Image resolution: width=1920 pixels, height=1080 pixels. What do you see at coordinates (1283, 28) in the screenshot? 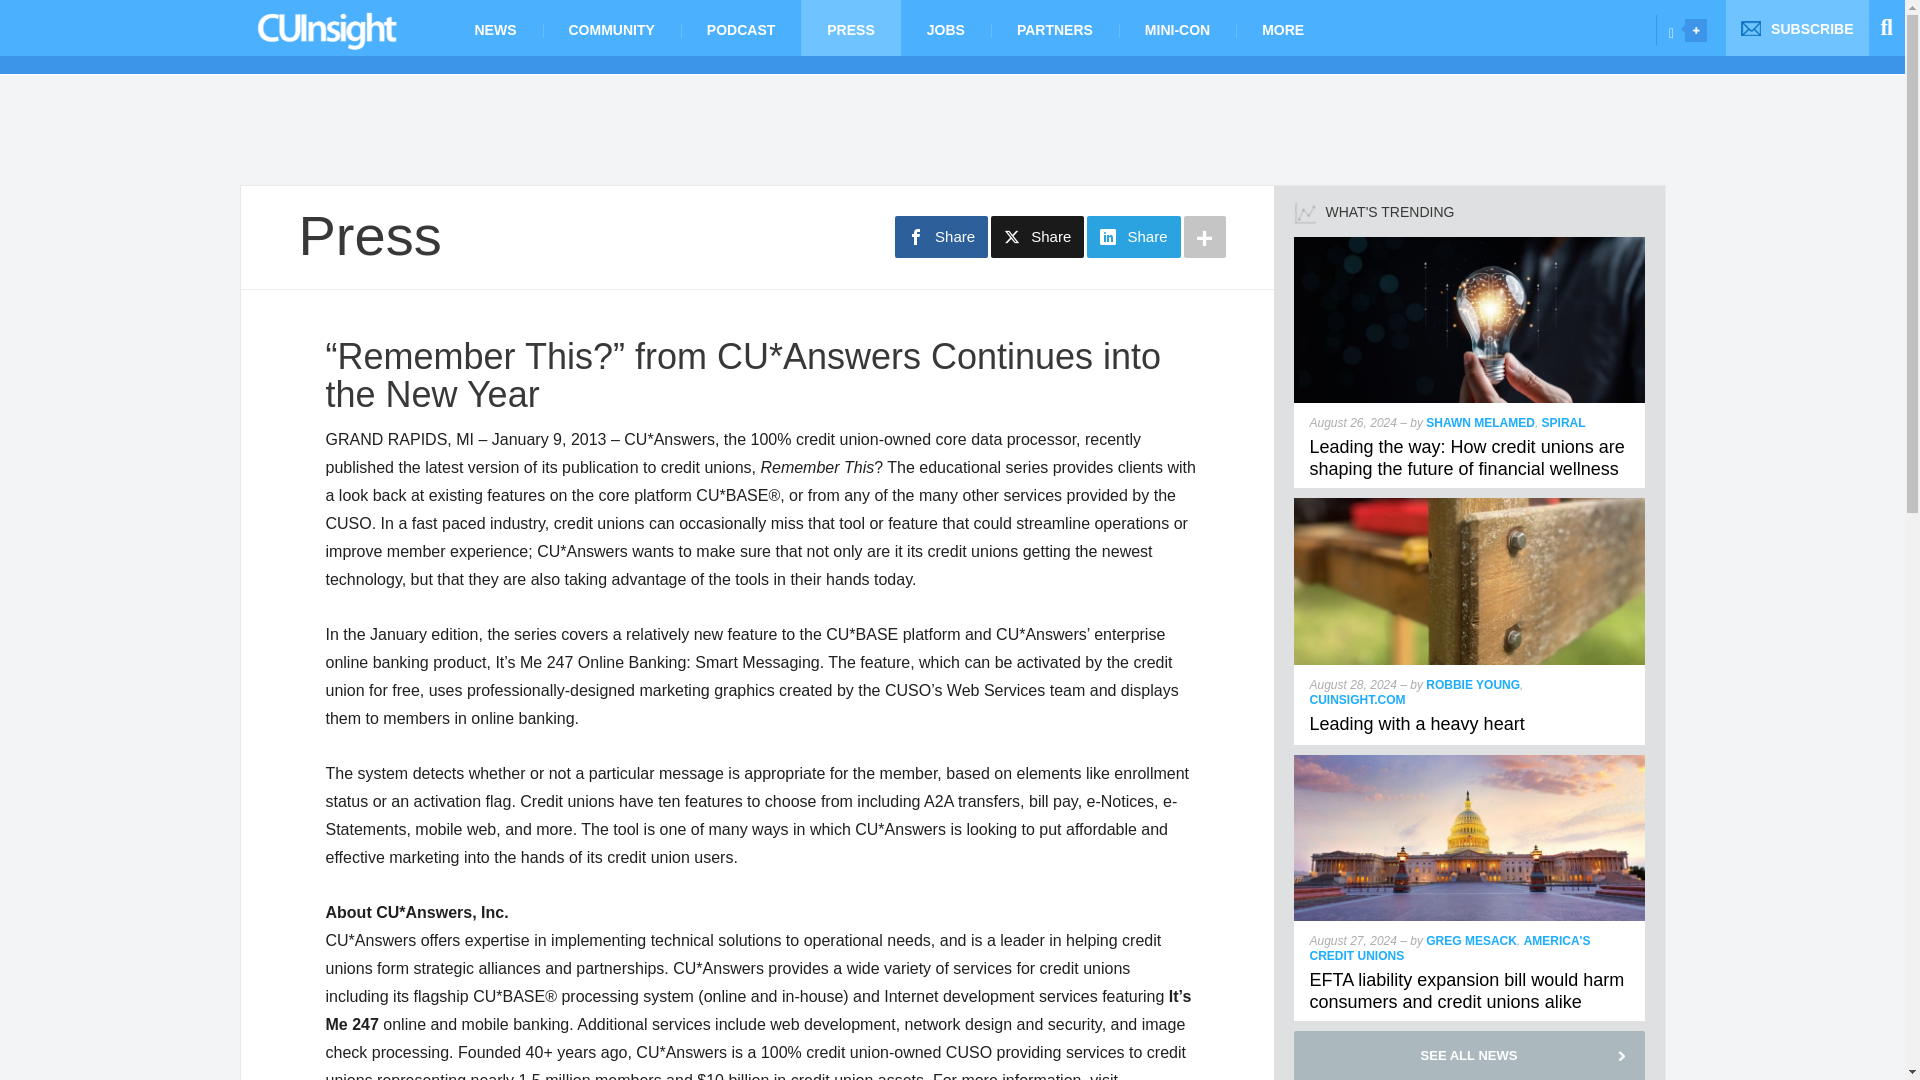
I see `MORE` at bounding box center [1283, 28].